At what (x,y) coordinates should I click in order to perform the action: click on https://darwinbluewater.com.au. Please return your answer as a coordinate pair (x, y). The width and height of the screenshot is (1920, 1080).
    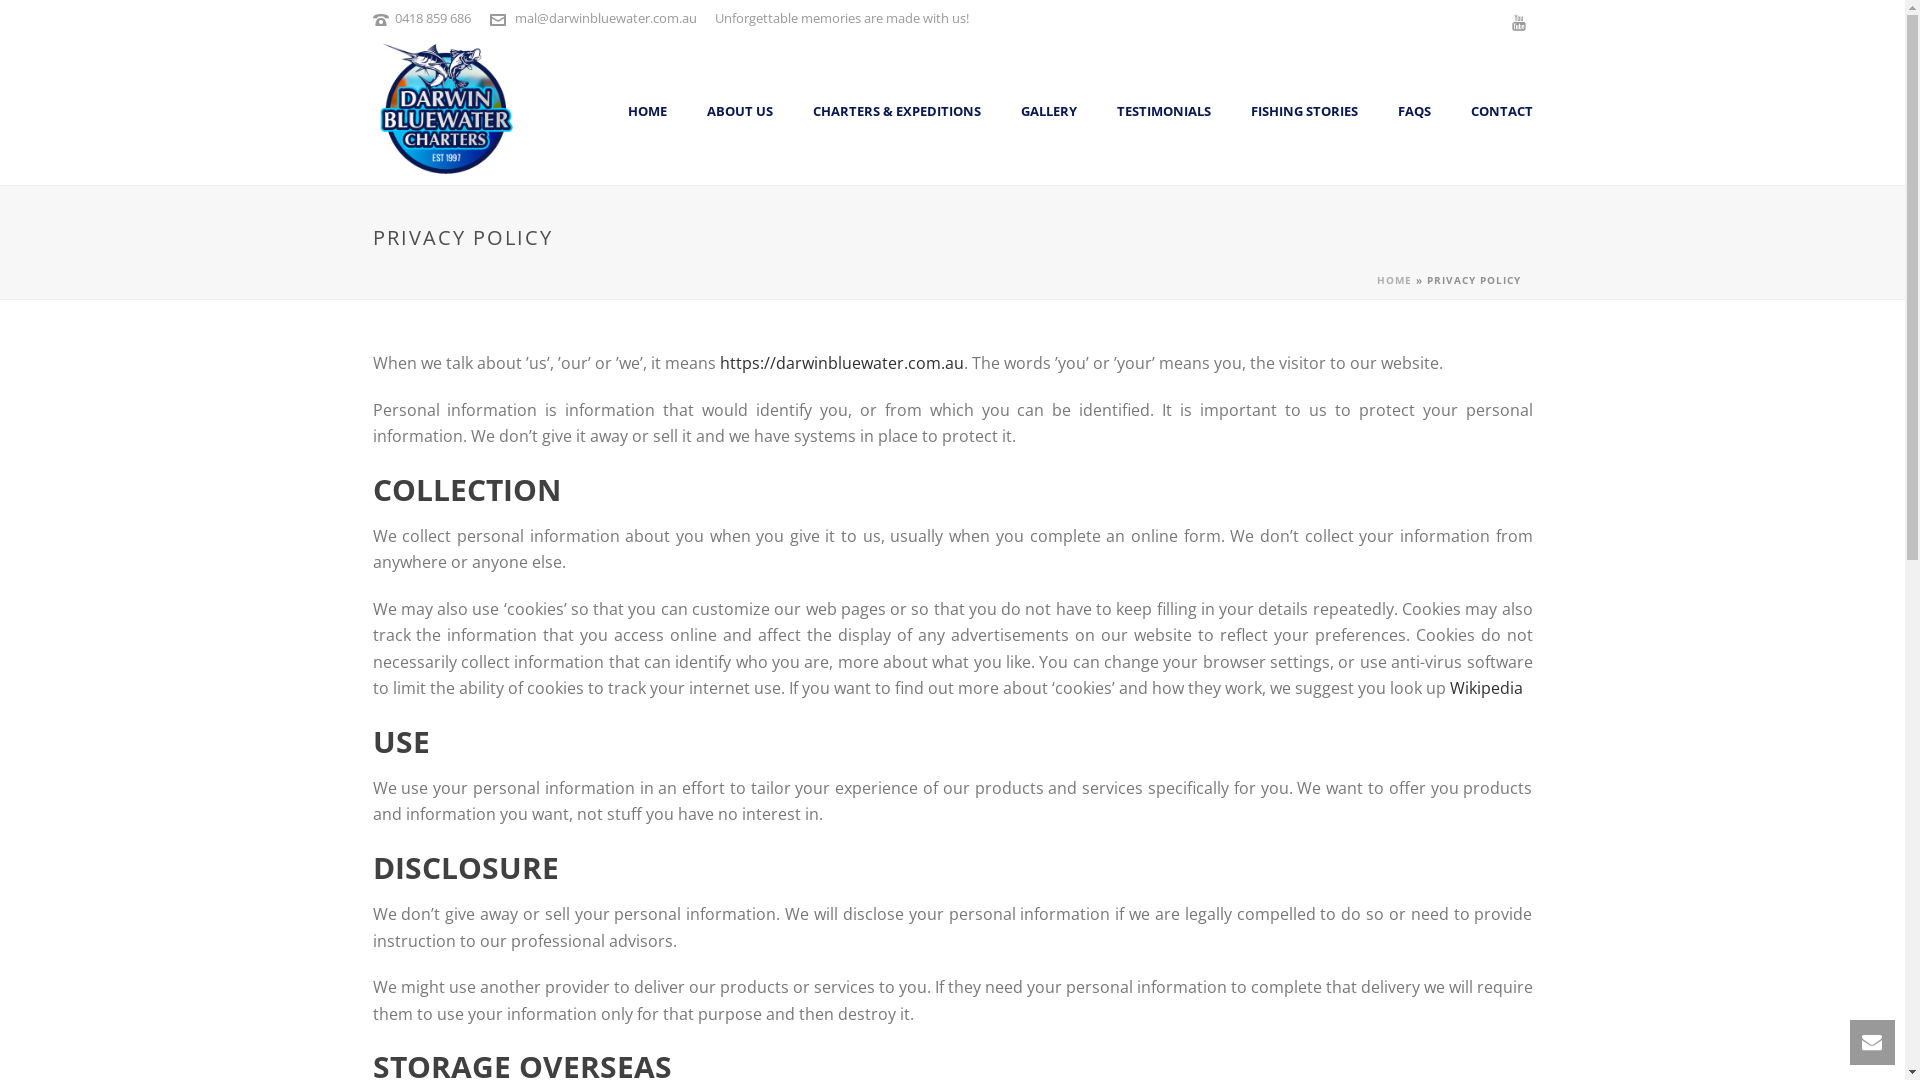
    Looking at the image, I should click on (842, 362).